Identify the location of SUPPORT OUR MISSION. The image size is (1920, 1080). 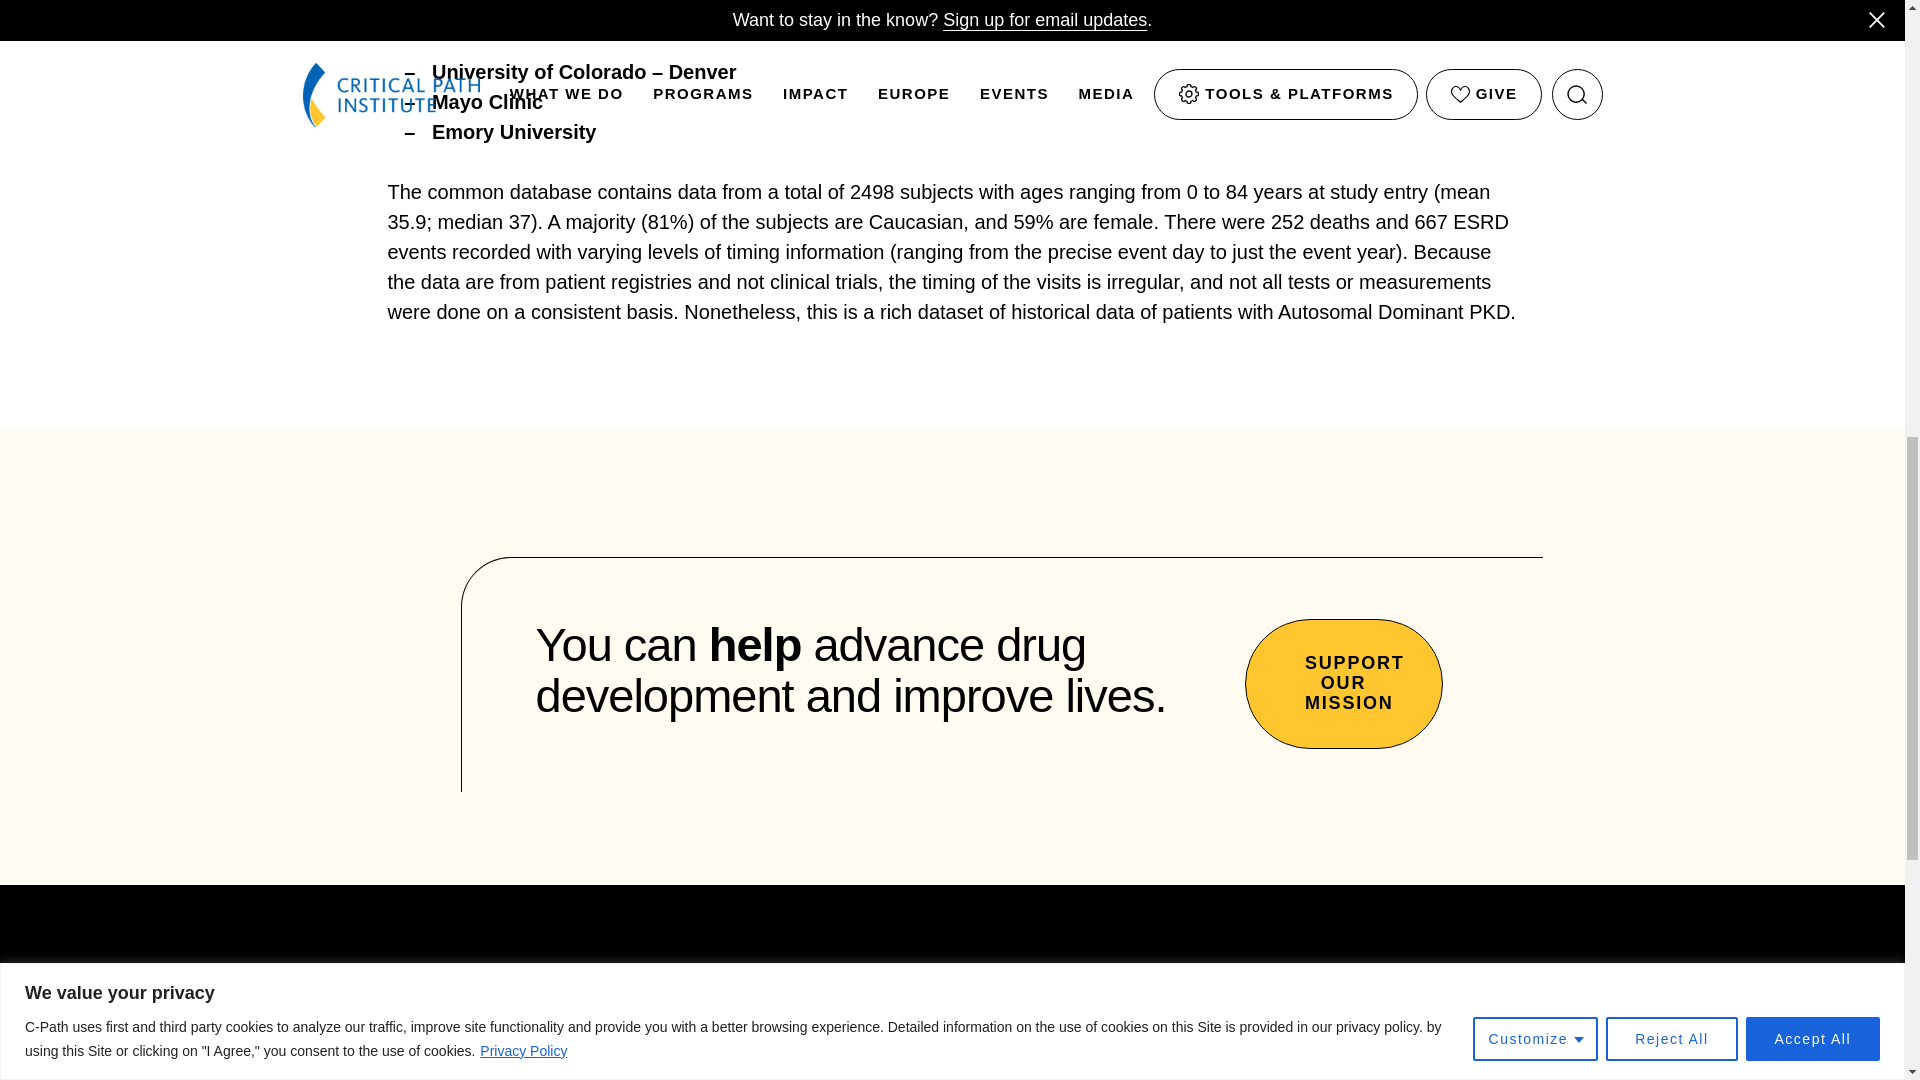
(1342, 682).